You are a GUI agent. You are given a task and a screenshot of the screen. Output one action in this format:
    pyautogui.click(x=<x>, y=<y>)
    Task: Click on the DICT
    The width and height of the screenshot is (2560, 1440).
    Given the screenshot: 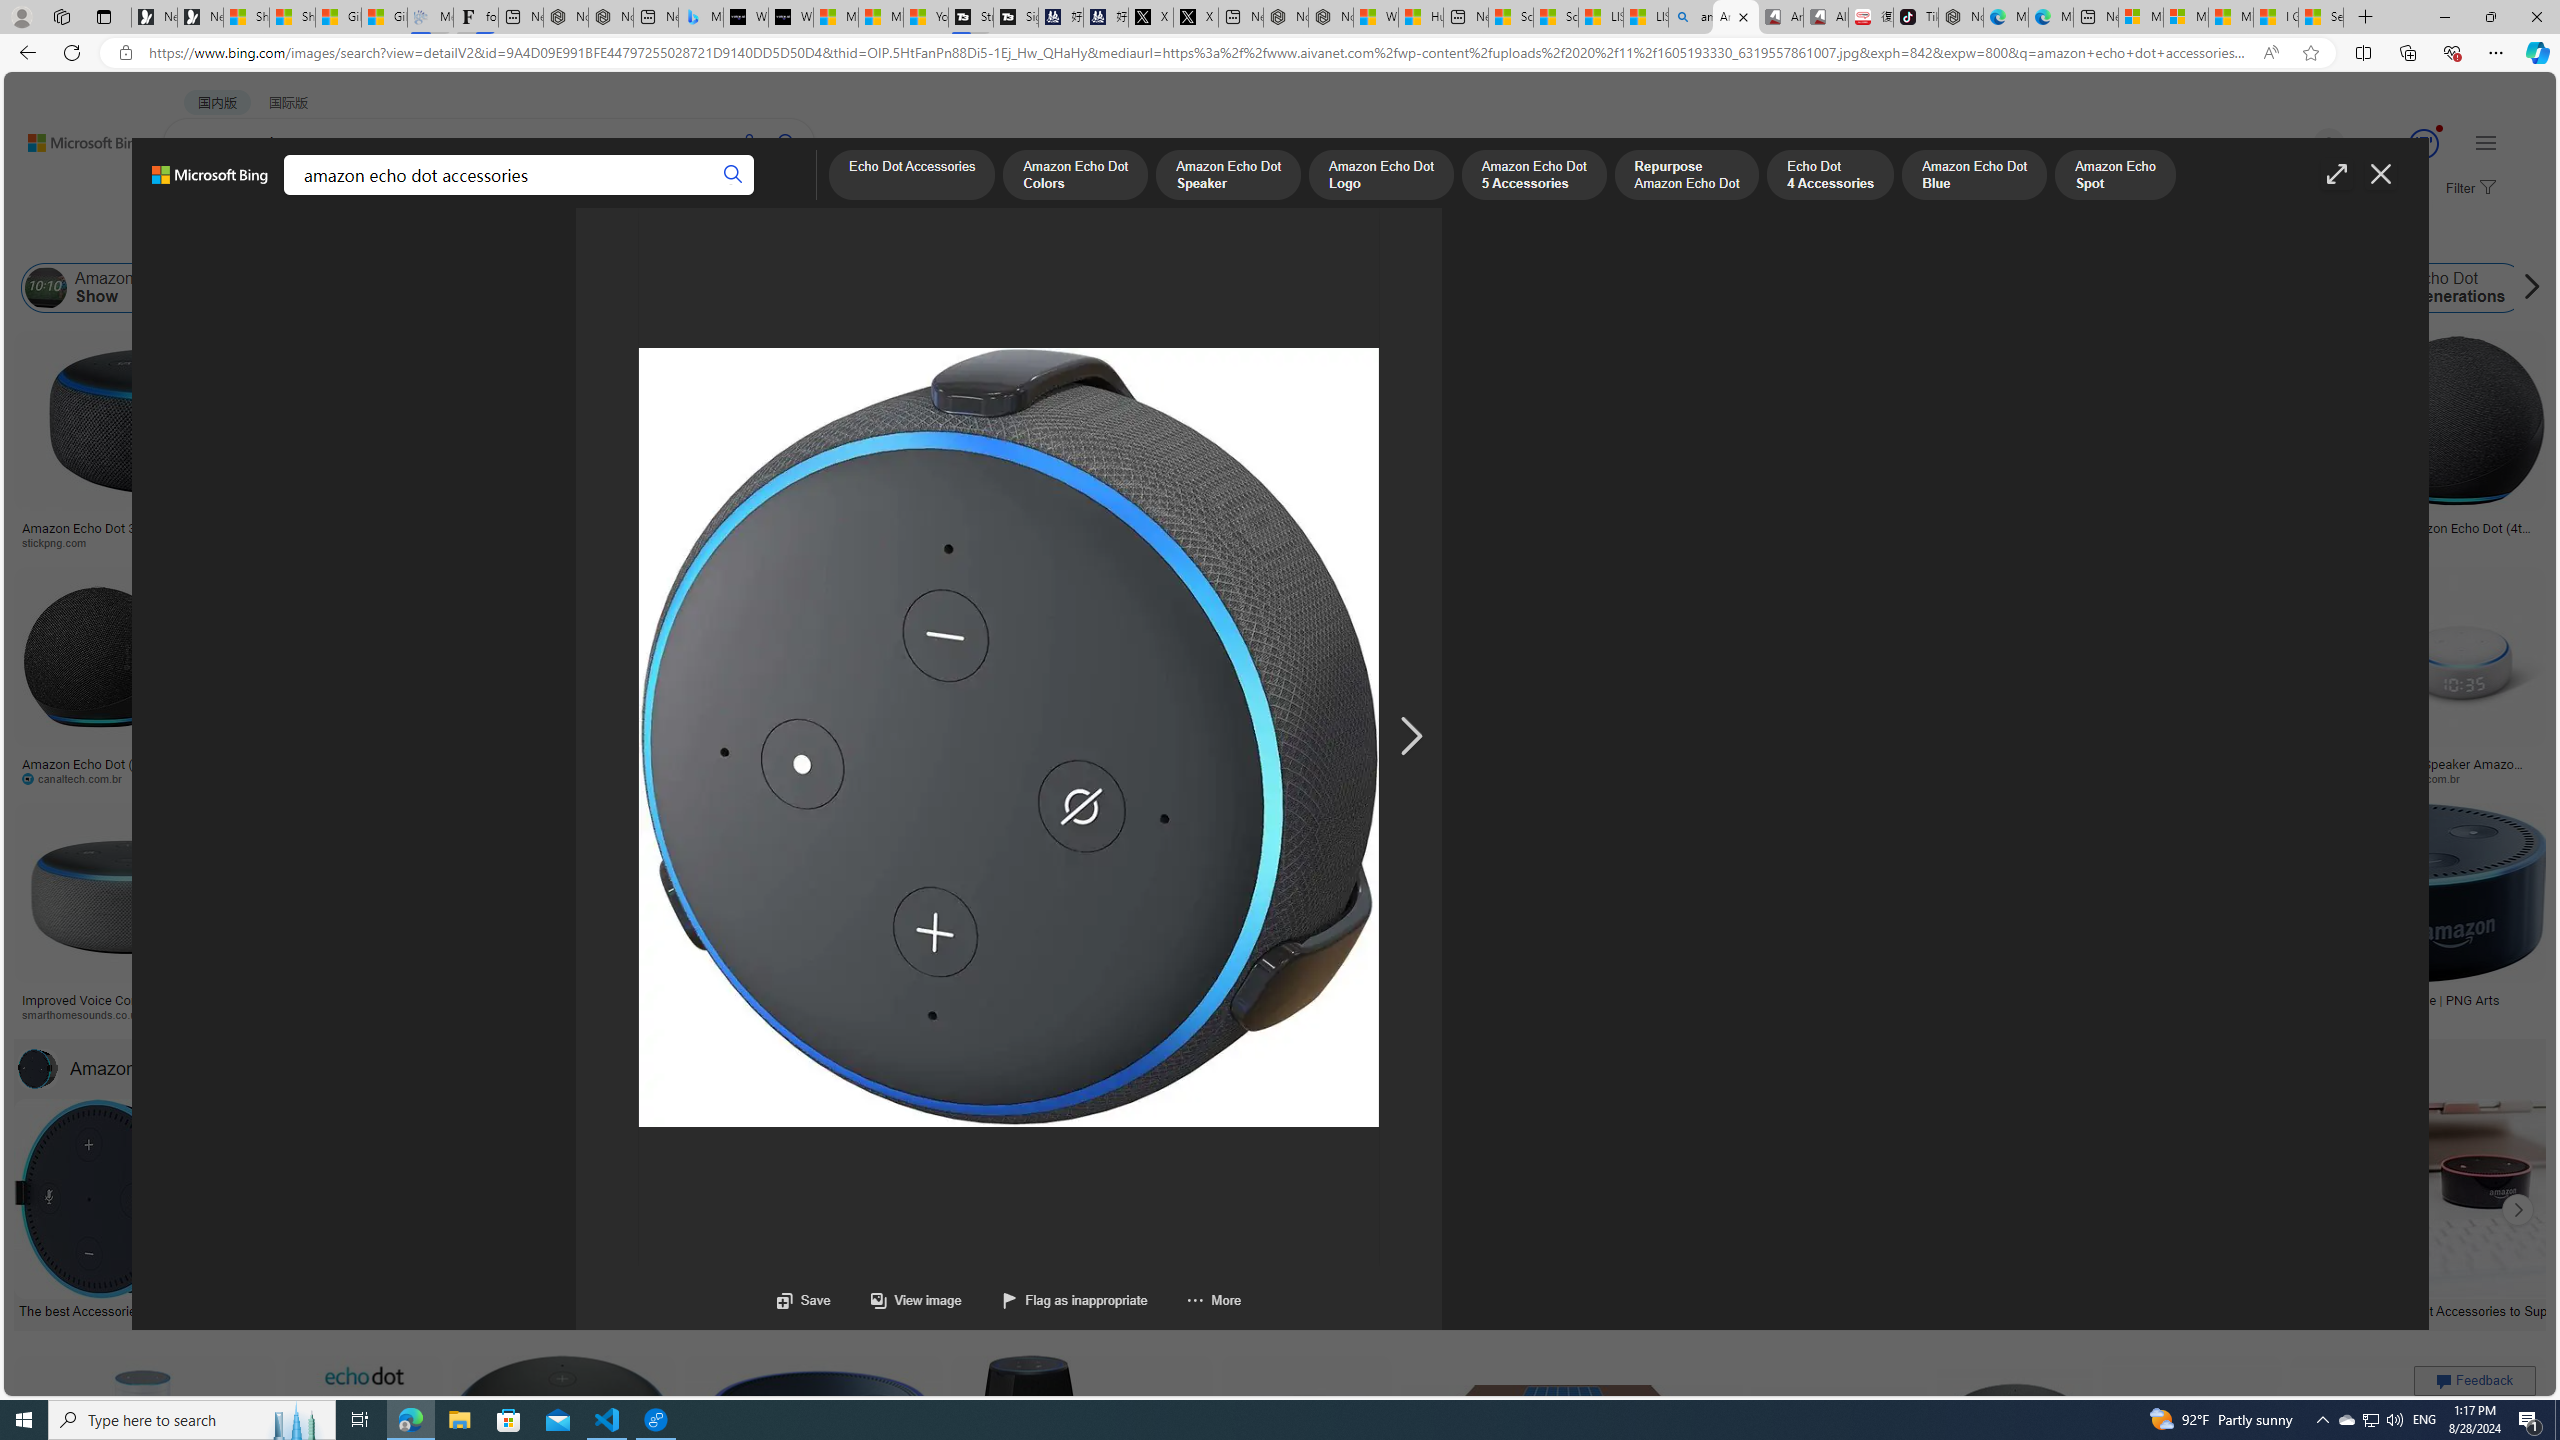 What is the action you would take?
    pyautogui.click(x=630, y=196)
    